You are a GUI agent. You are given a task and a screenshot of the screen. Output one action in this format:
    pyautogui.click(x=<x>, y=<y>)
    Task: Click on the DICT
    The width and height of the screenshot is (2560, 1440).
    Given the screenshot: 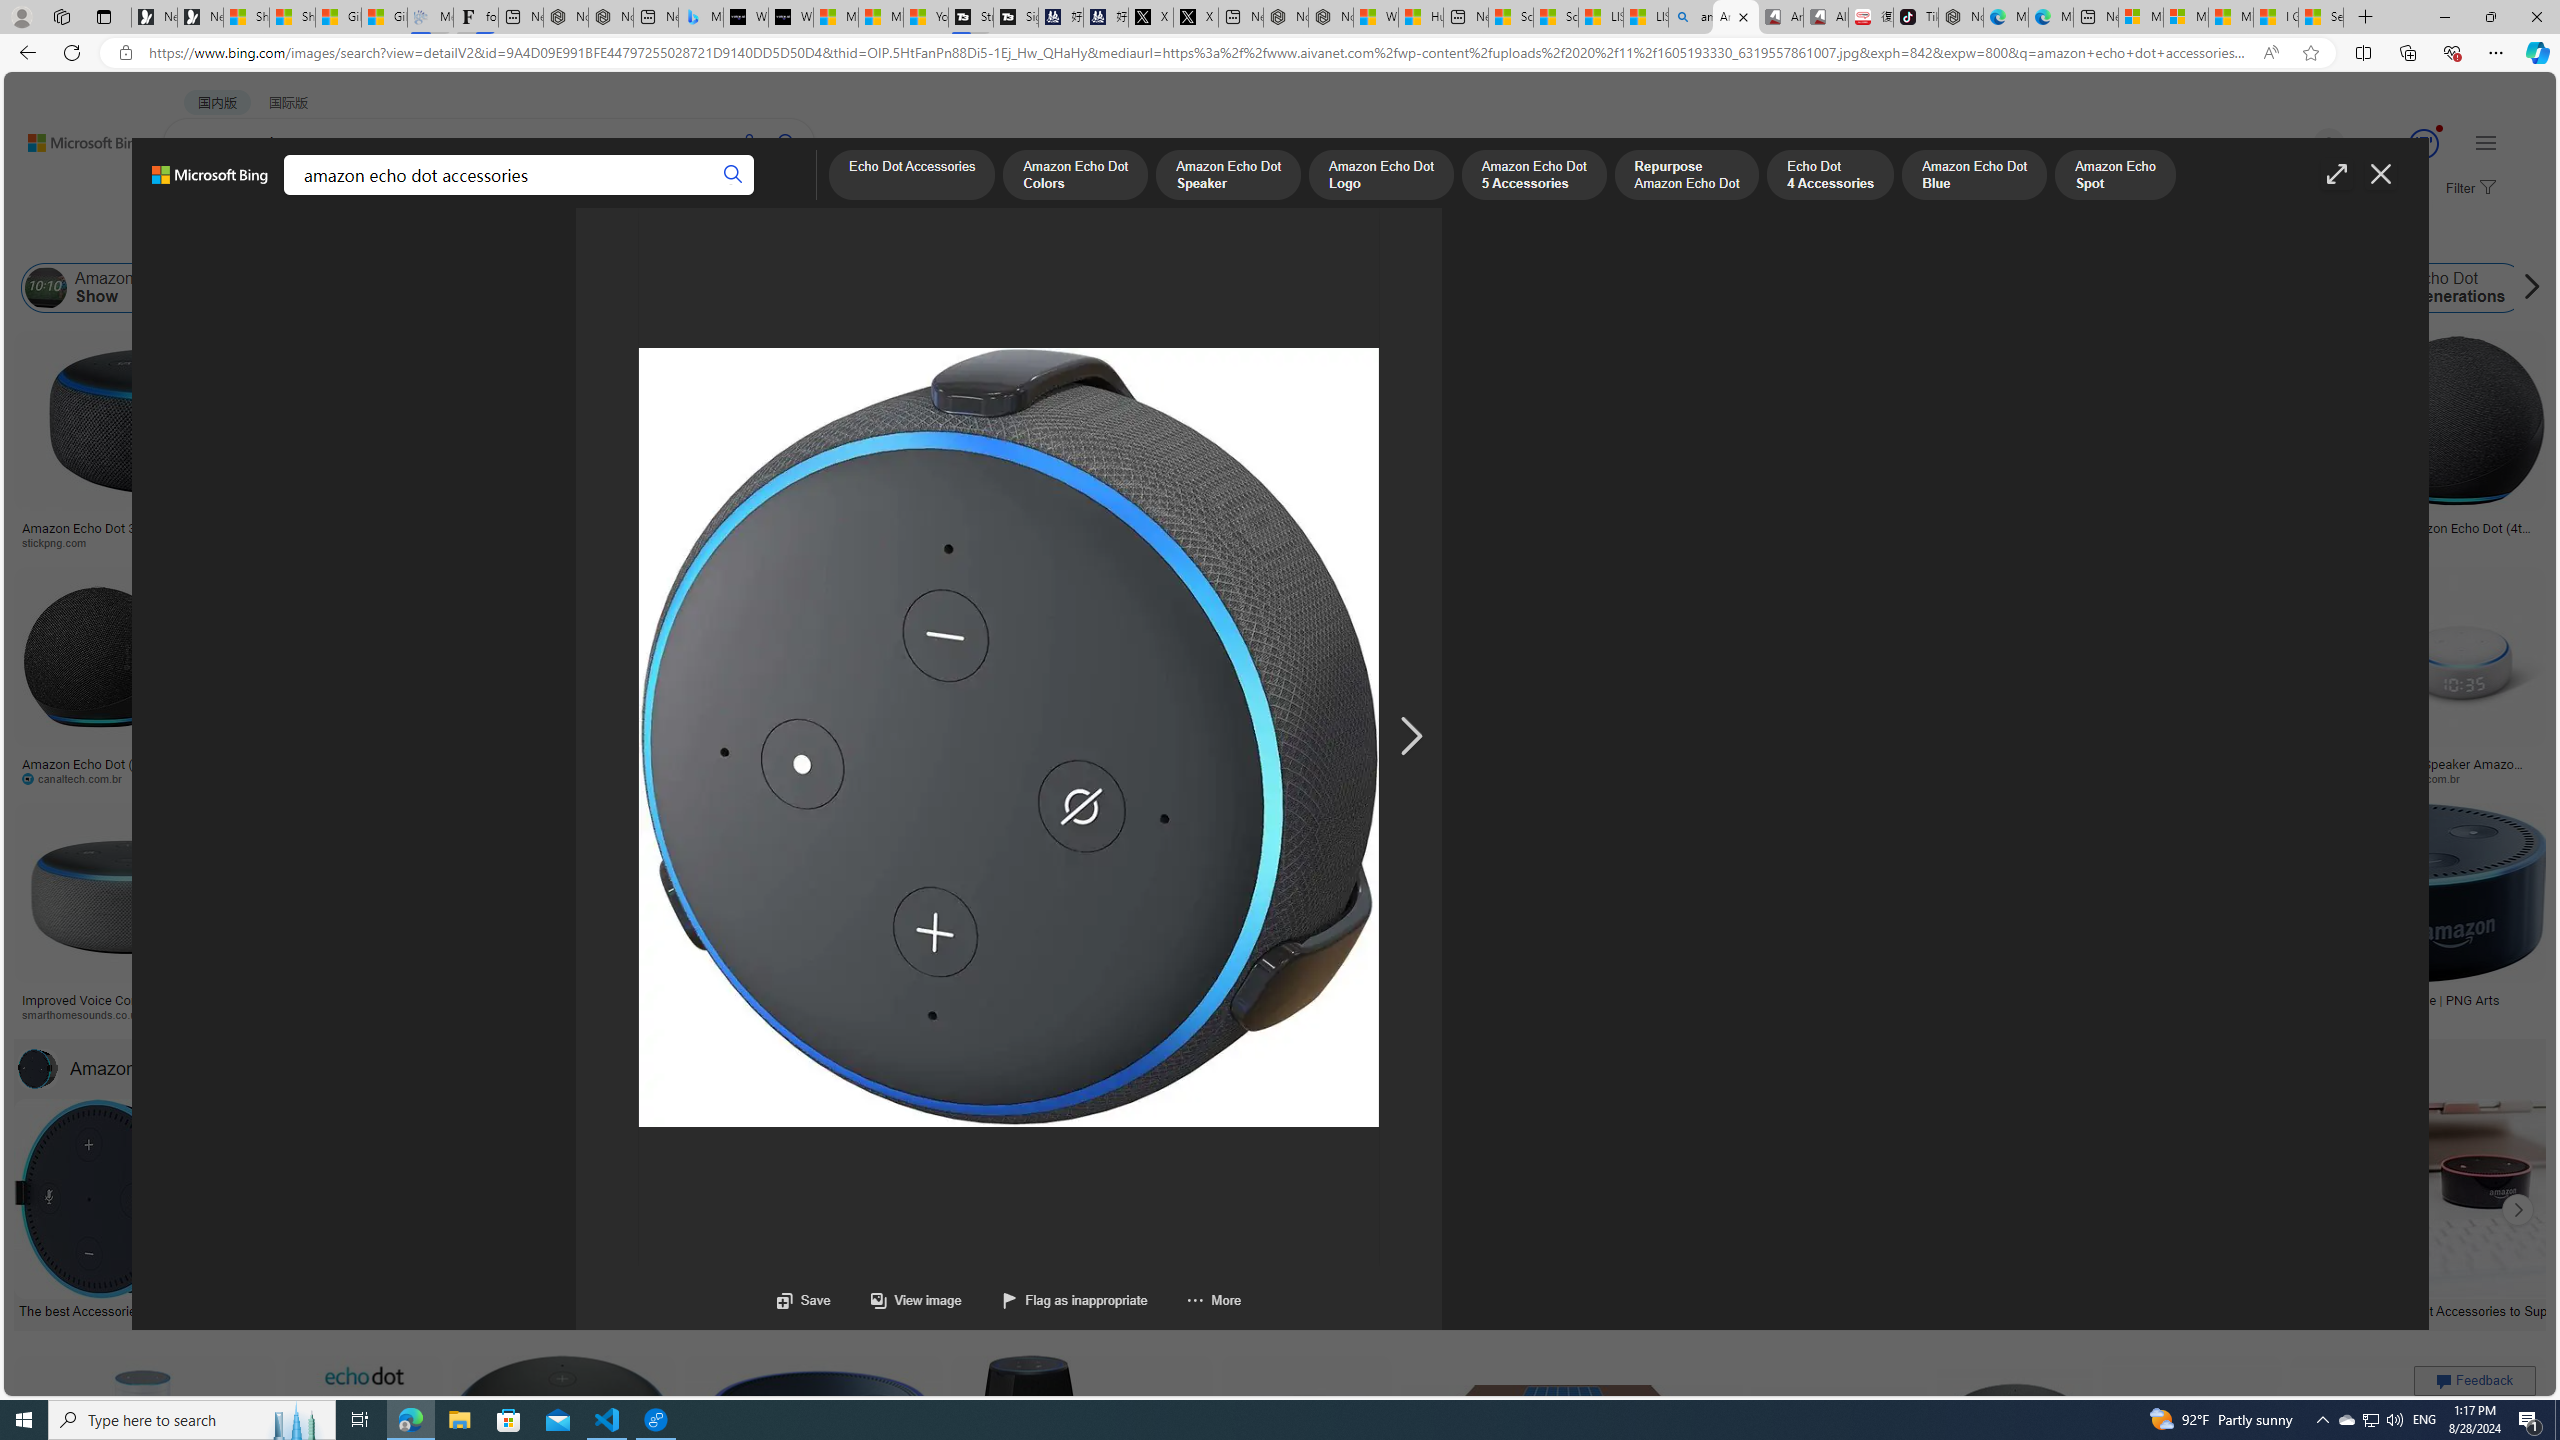 What is the action you would take?
    pyautogui.click(x=630, y=196)
    